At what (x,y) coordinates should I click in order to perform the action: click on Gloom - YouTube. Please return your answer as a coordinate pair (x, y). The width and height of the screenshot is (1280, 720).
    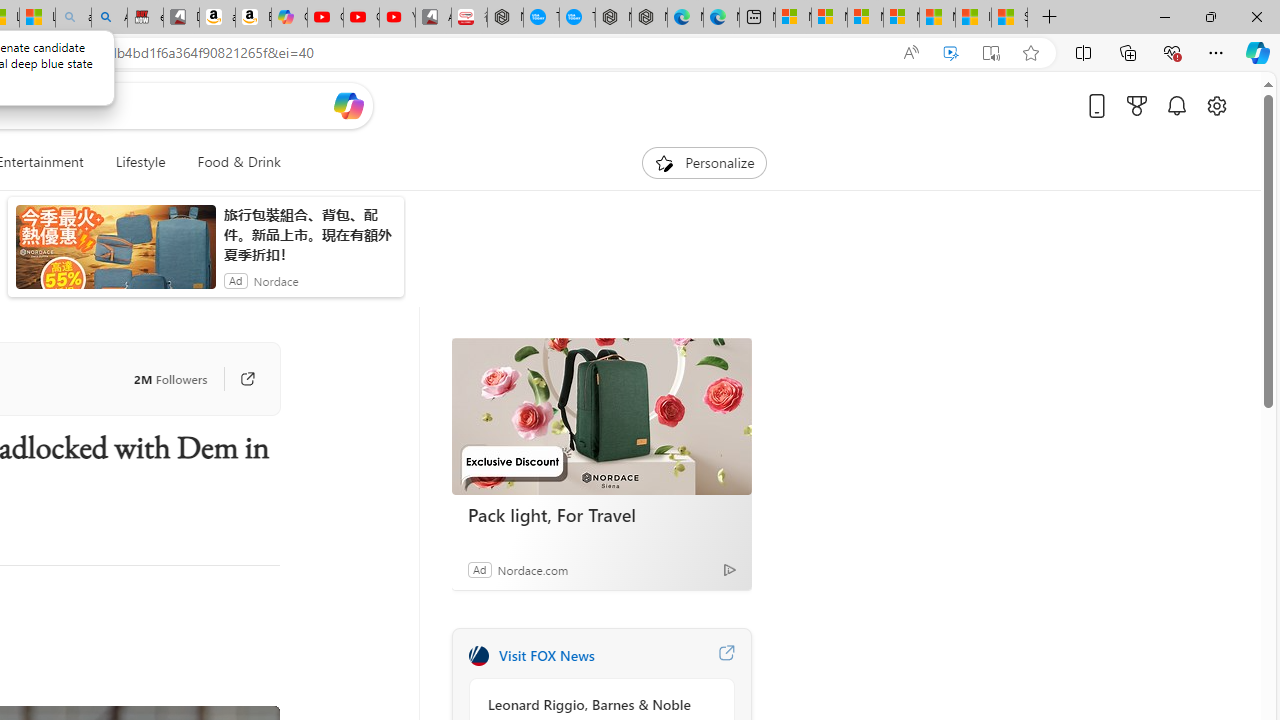
    Looking at the image, I should click on (361, 18).